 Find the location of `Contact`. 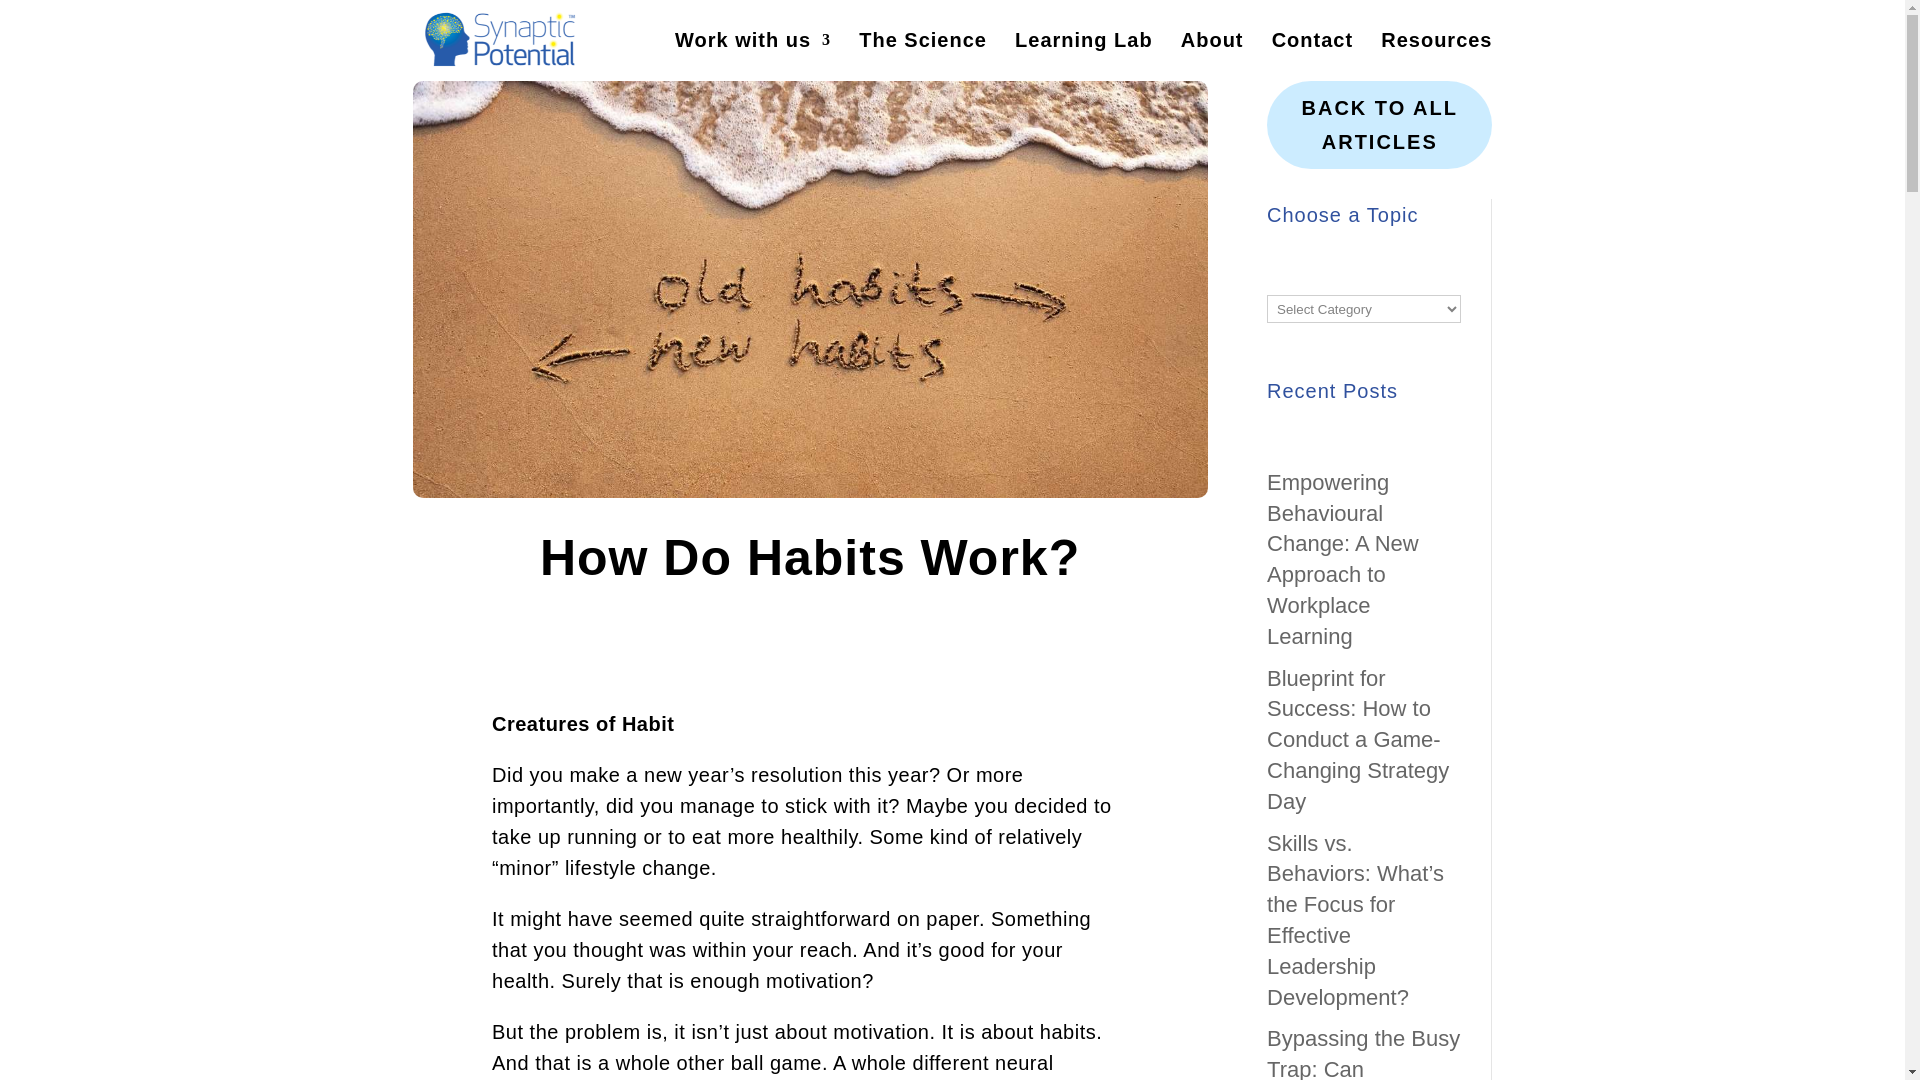

Contact is located at coordinates (1312, 56).